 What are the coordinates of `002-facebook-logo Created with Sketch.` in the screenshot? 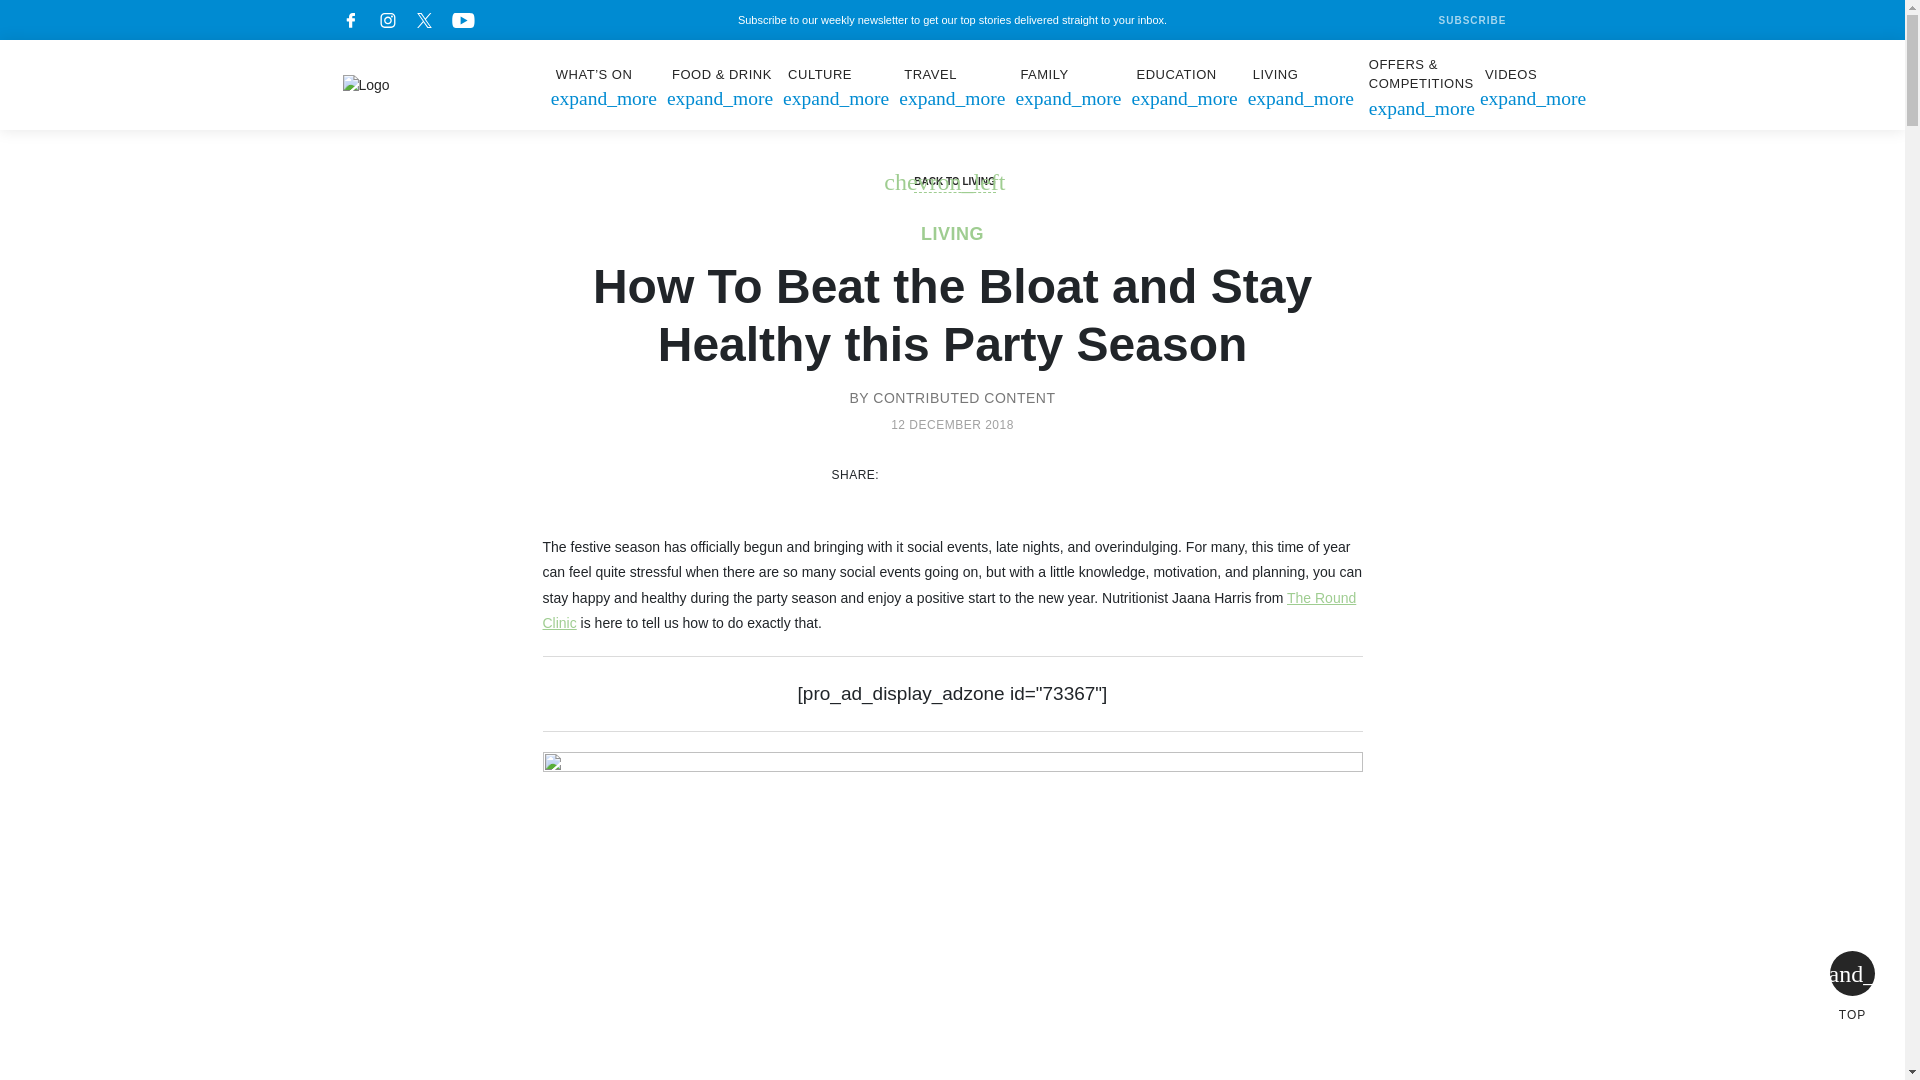 It's located at (349, 20).